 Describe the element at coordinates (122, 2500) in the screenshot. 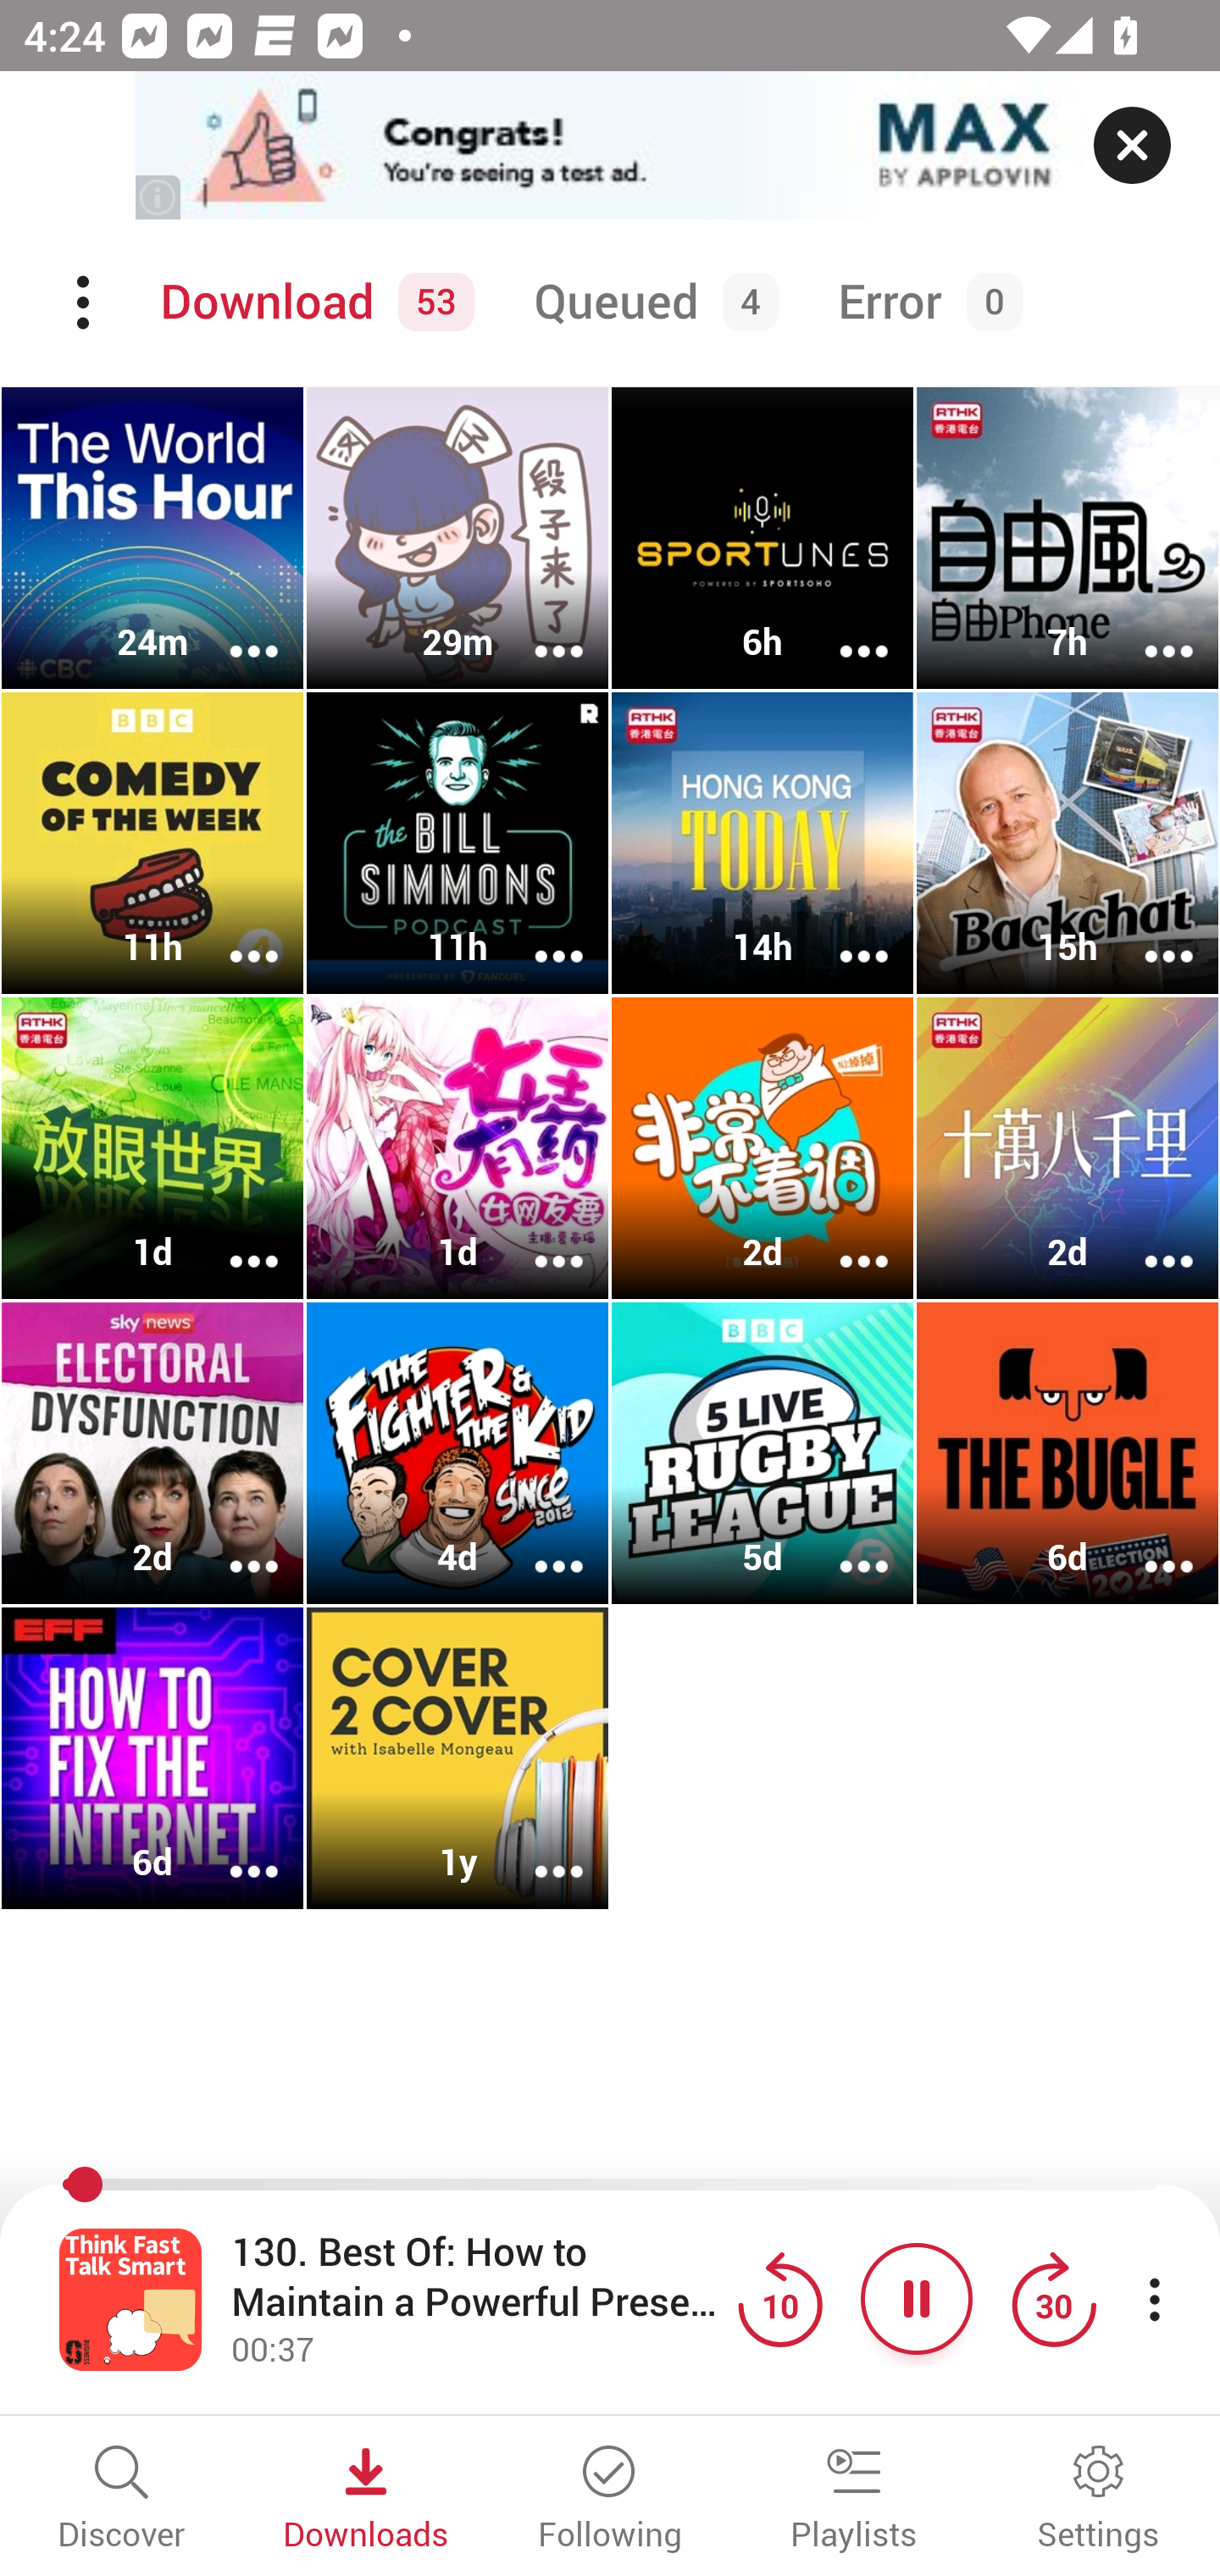

I see `Discover` at that location.